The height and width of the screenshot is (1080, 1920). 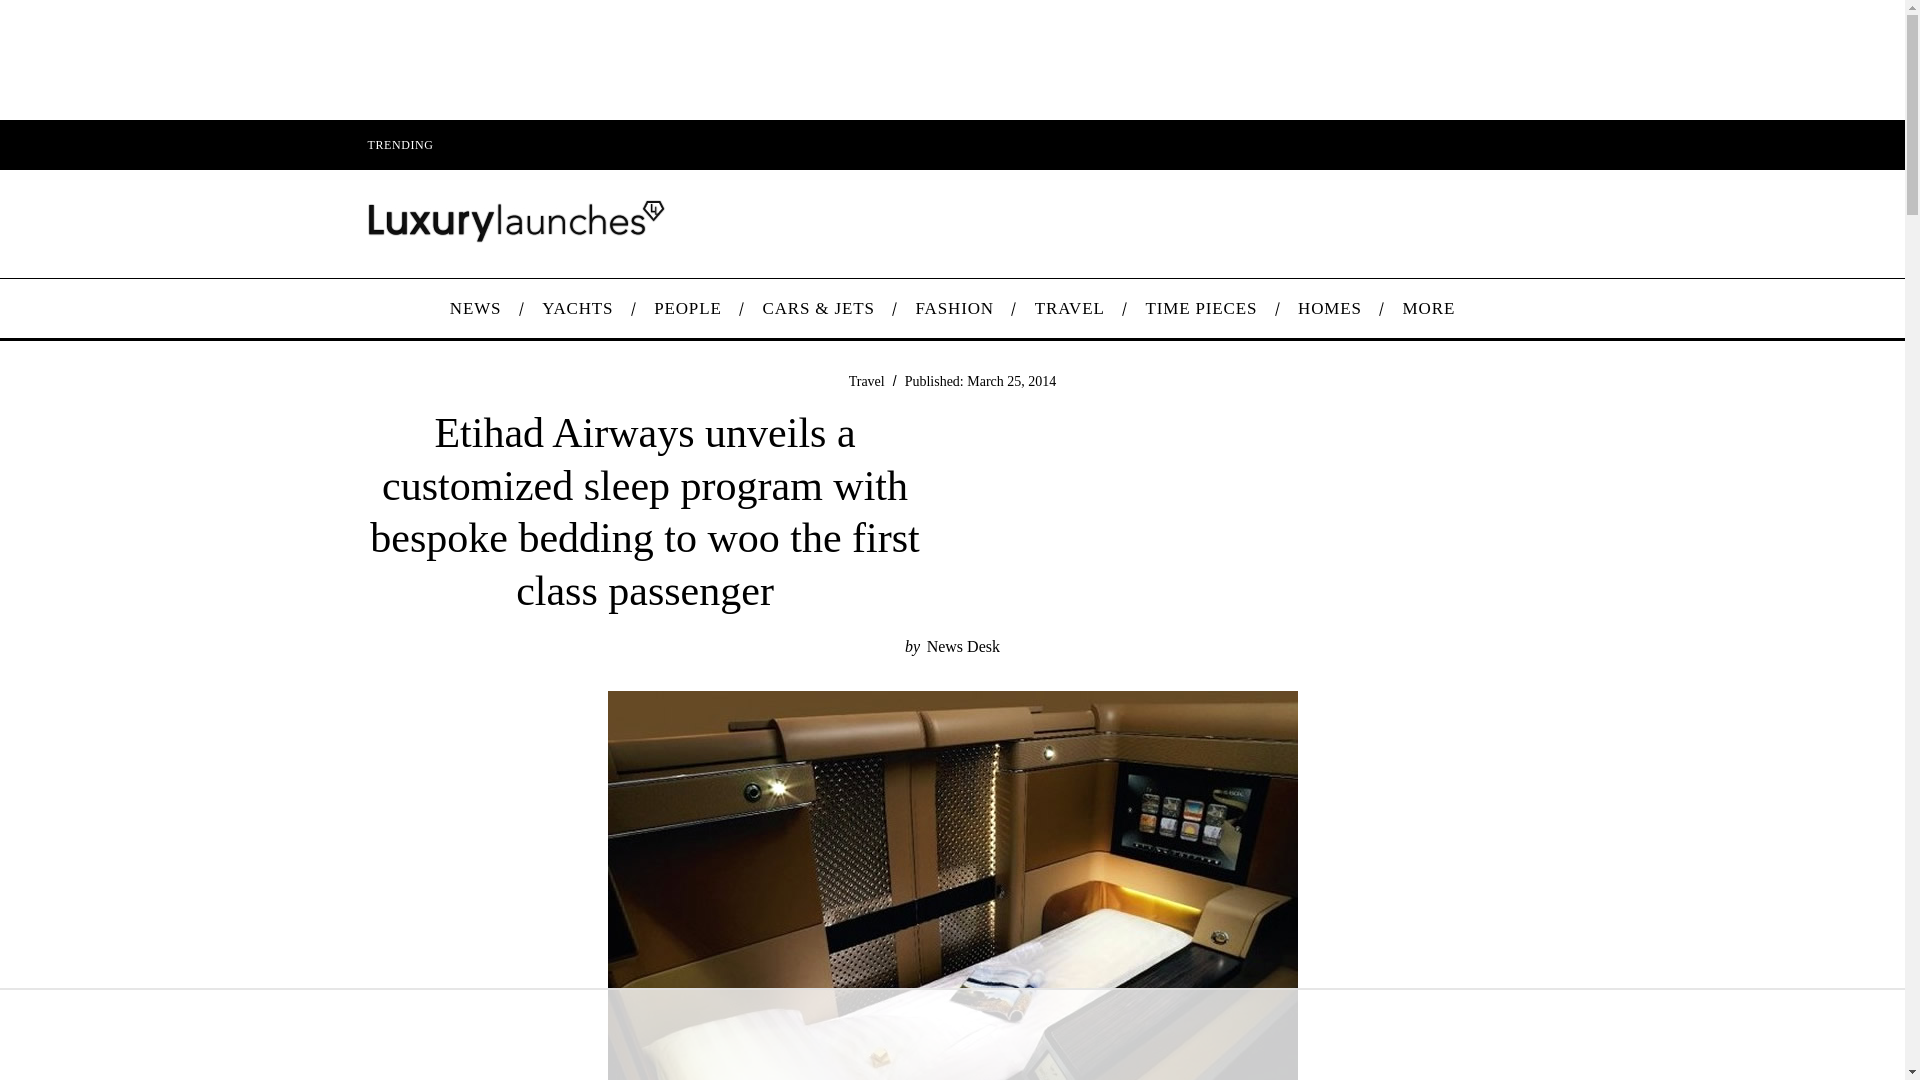 What do you see at coordinates (954, 308) in the screenshot?
I see `FASHION` at bounding box center [954, 308].